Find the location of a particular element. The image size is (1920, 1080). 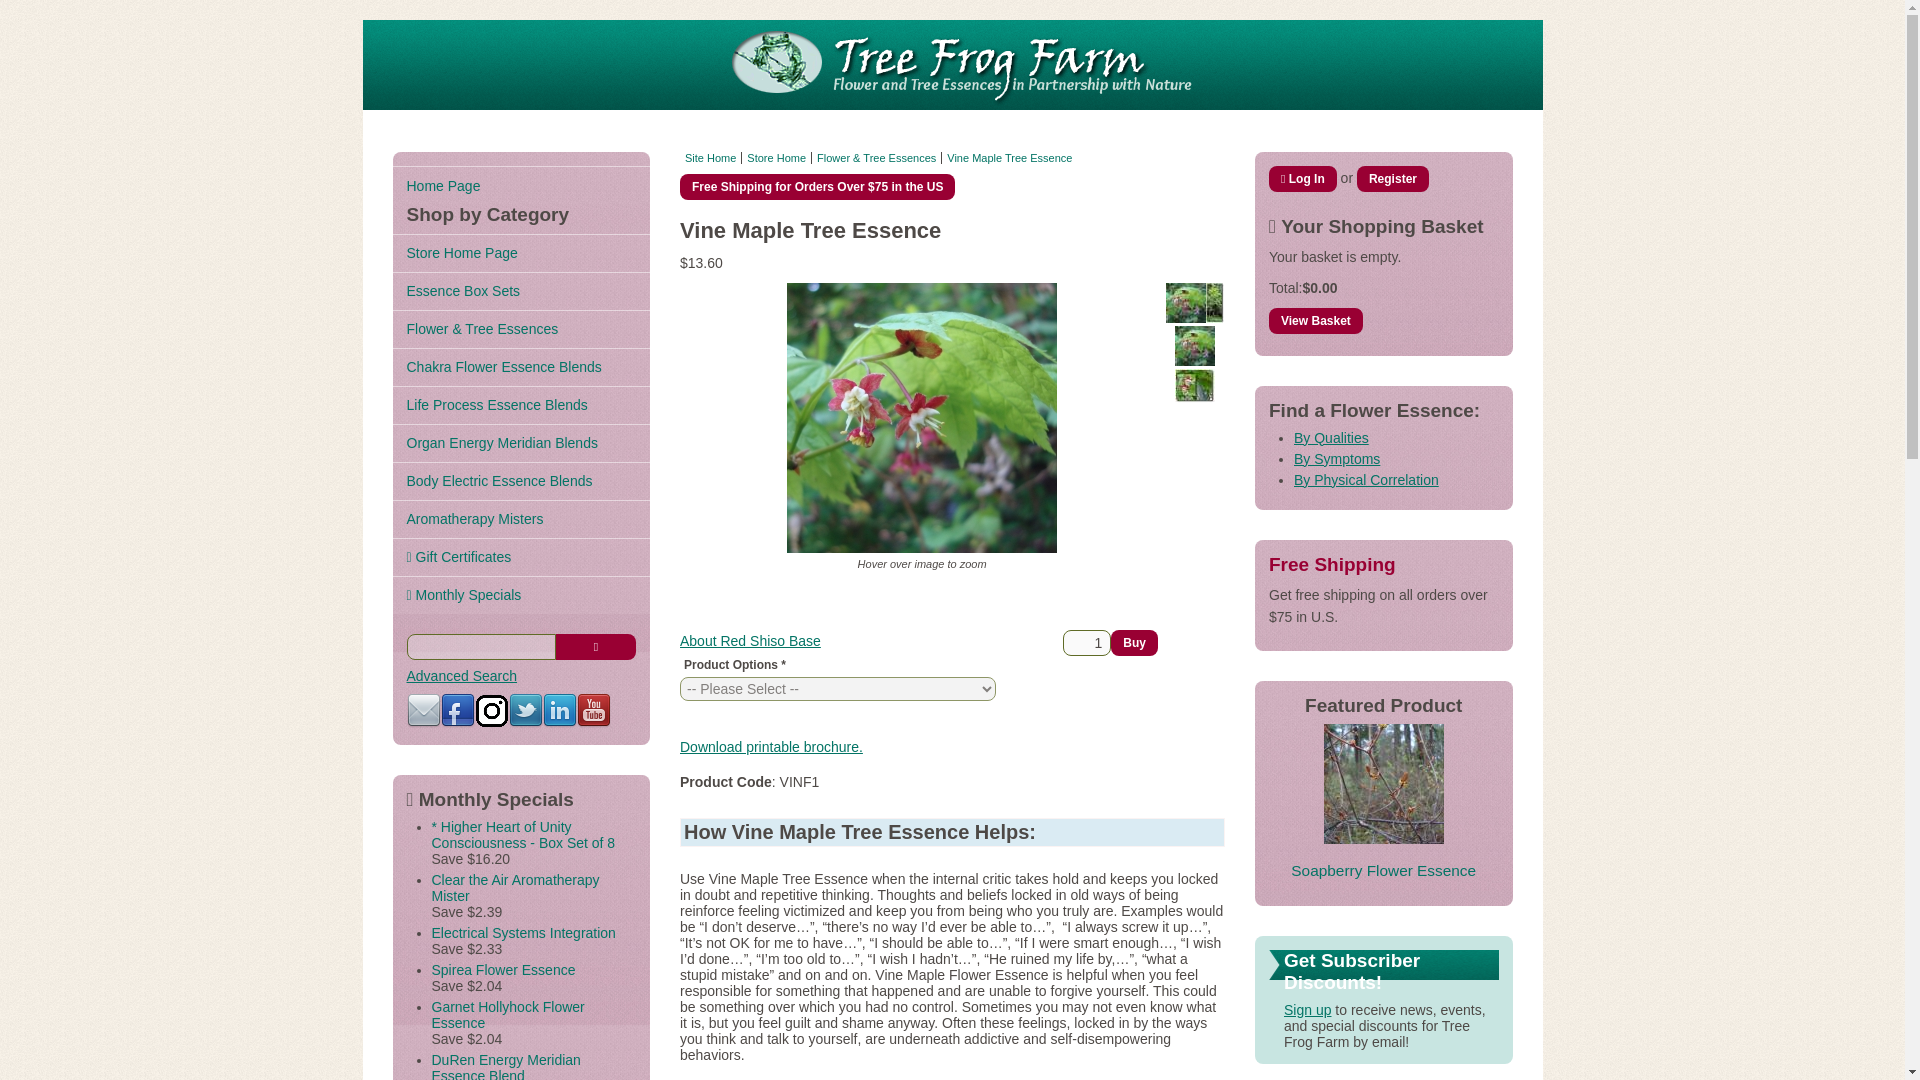

Electrical Systems Integration is located at coordinates (524, 932).